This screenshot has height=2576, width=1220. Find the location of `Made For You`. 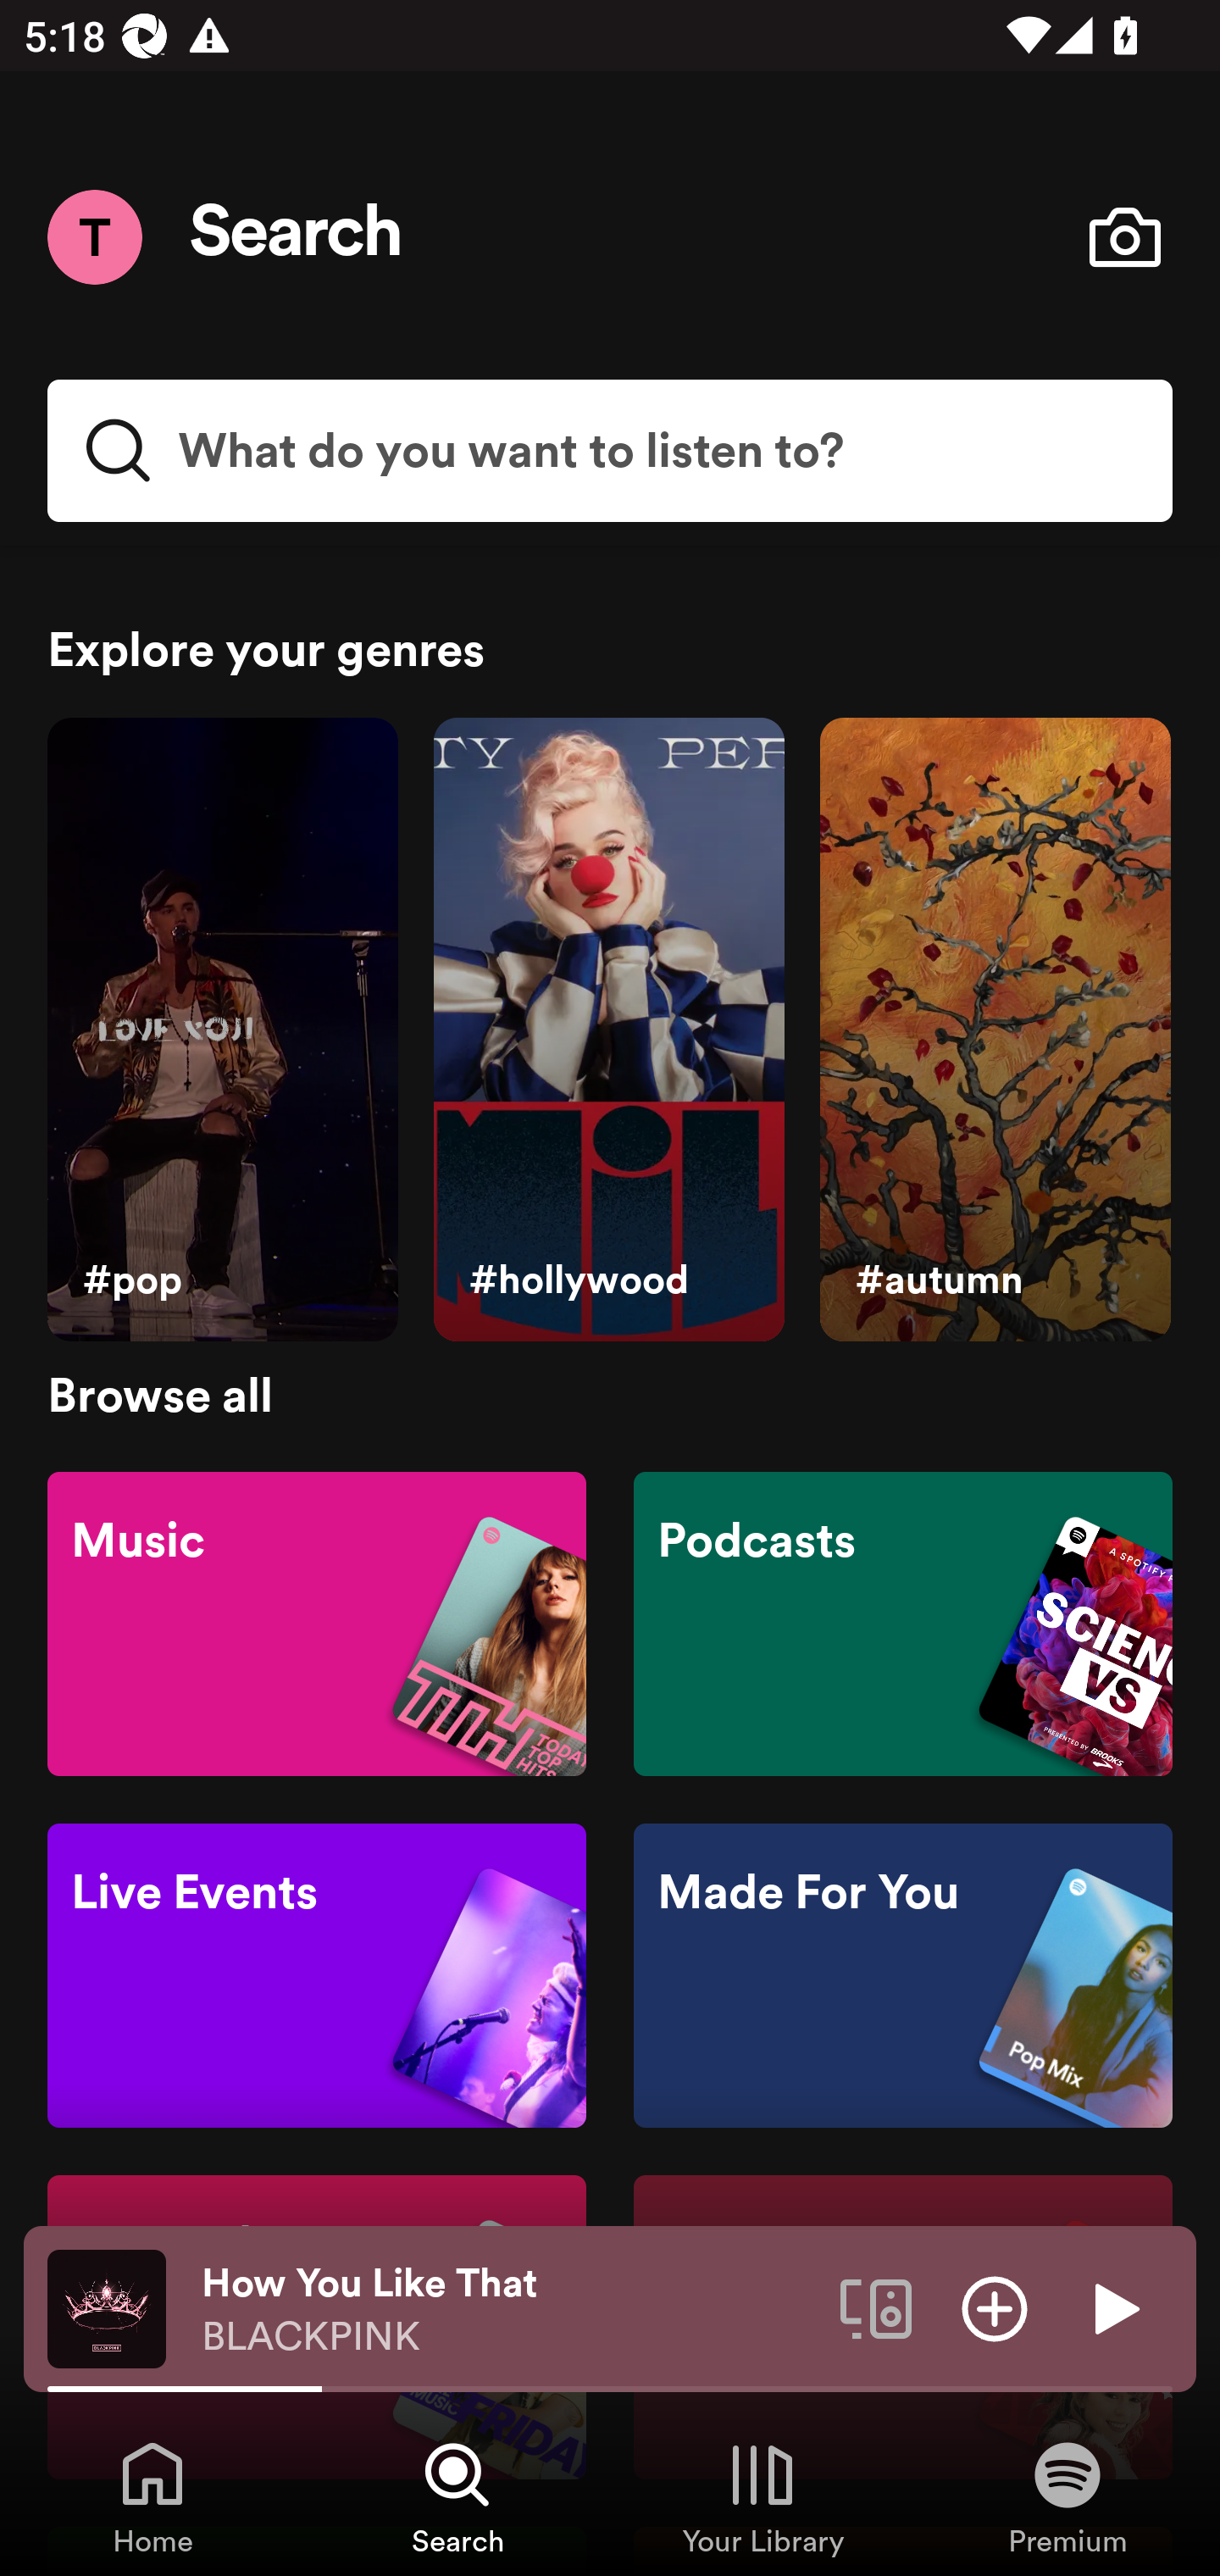

Made For You is located at coordinates (902, 1976).